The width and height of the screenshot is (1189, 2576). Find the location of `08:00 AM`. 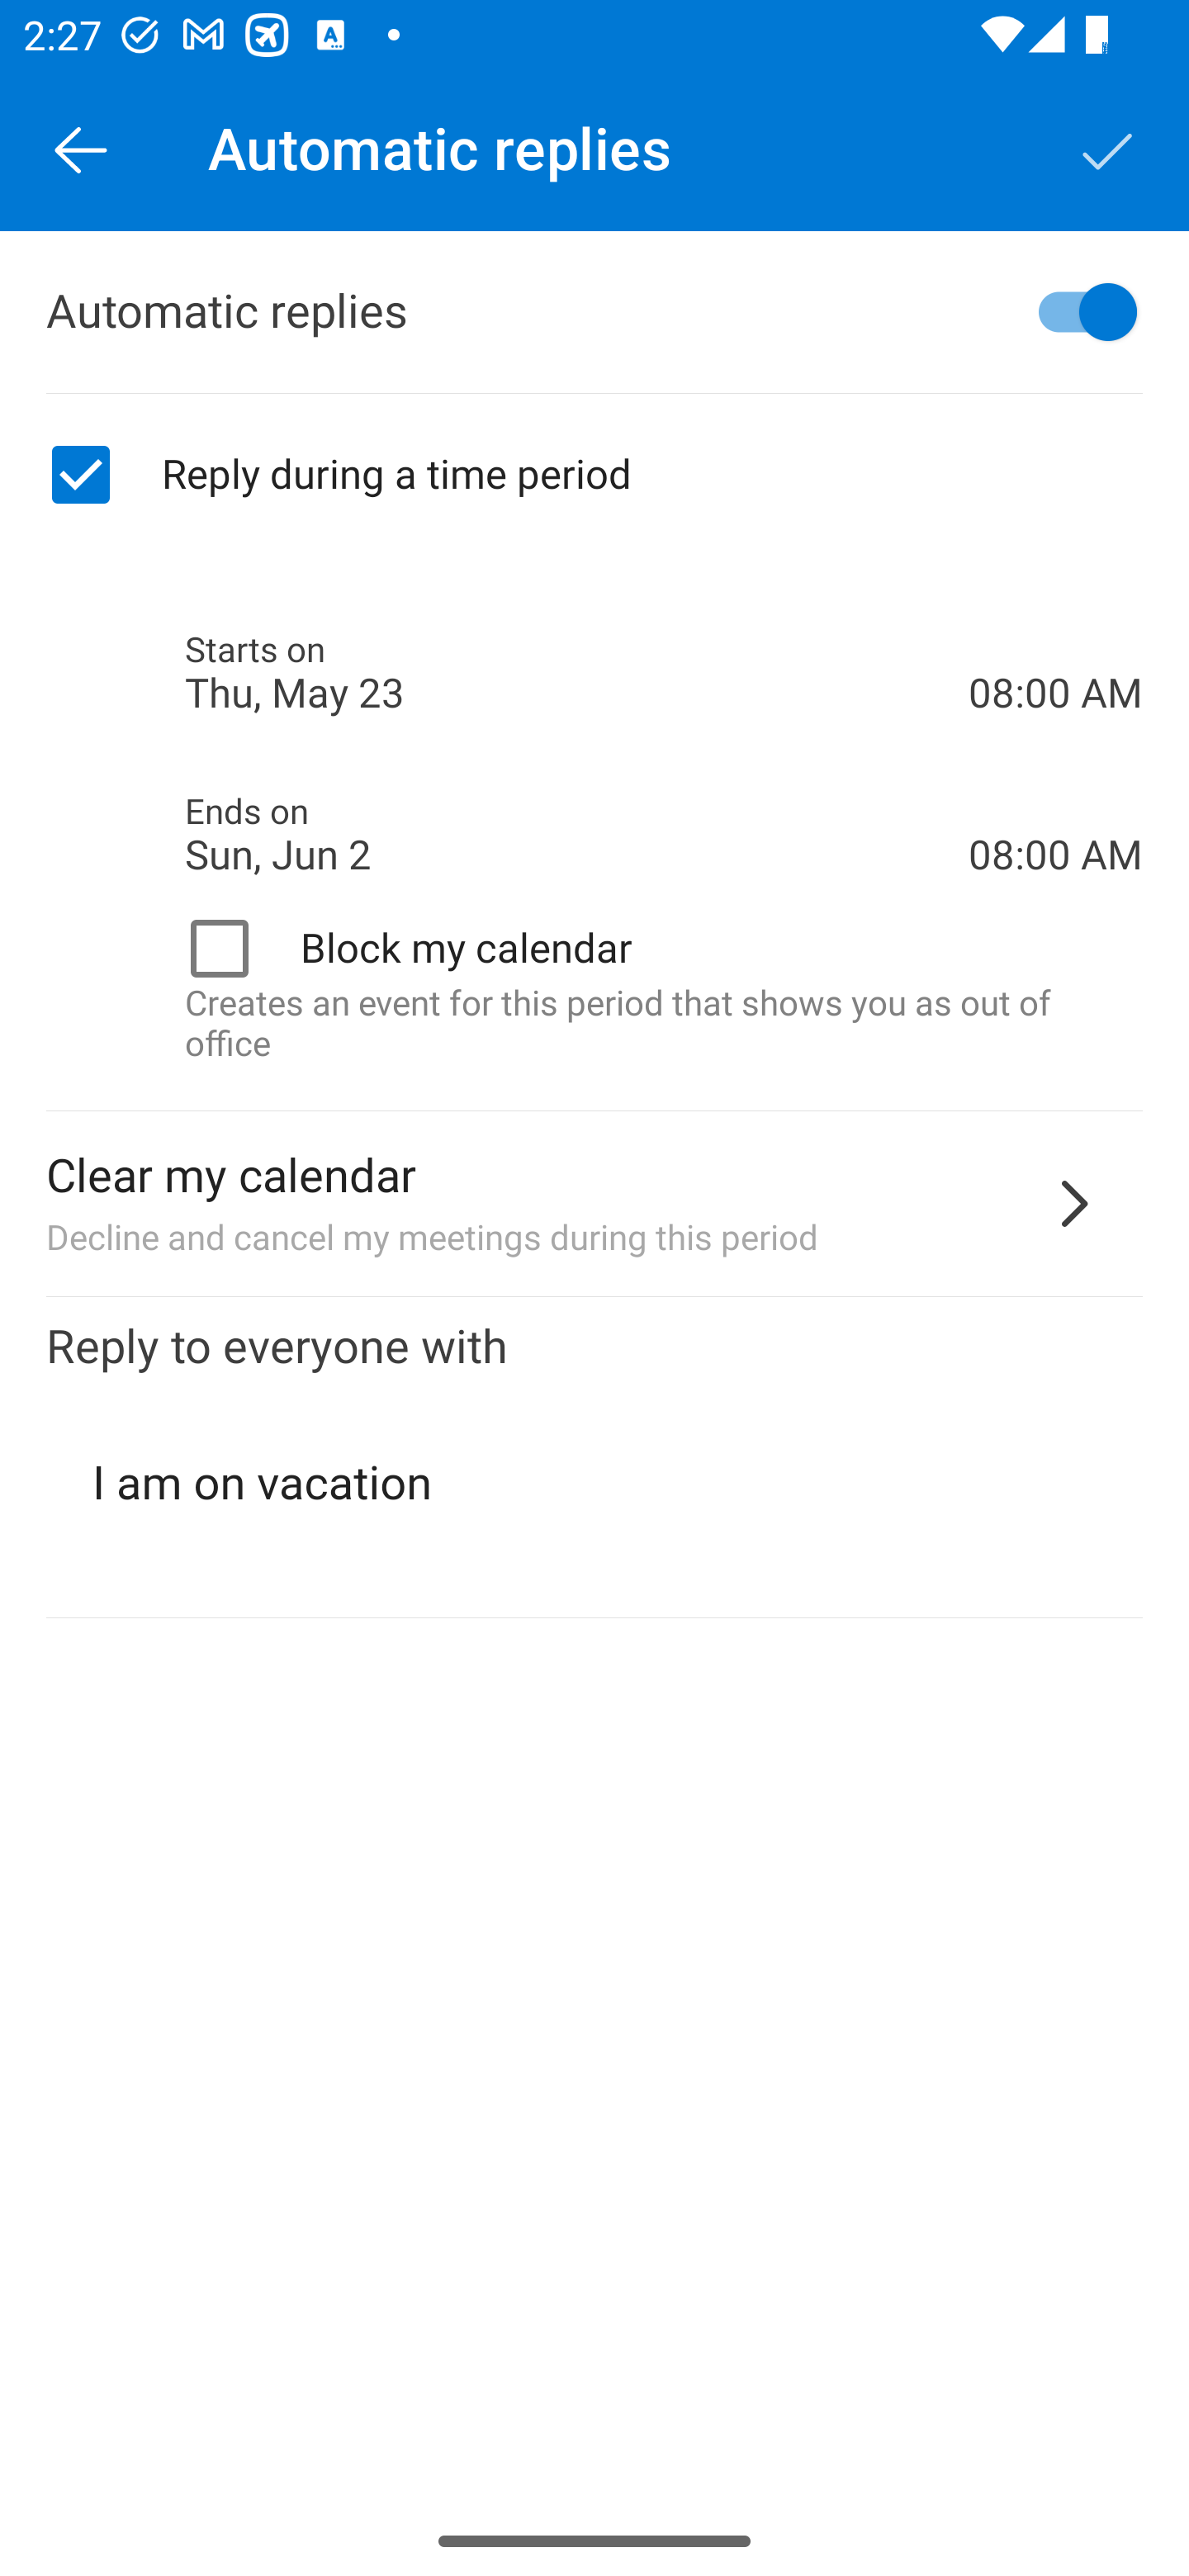

08:00 AM is located at coordinates (1055, 637).